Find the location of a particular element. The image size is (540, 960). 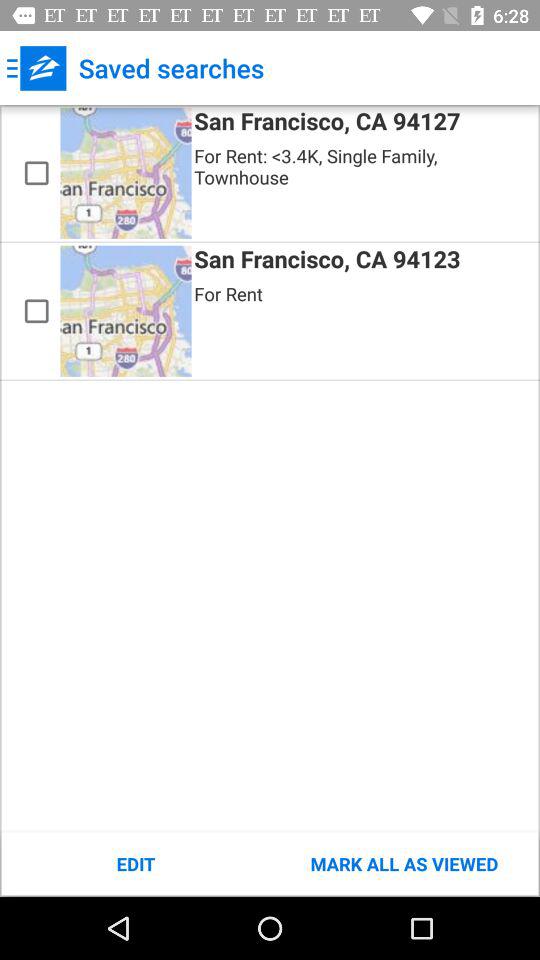

turn off the edit at the bottom left corner is located at coordinates (136, 864).